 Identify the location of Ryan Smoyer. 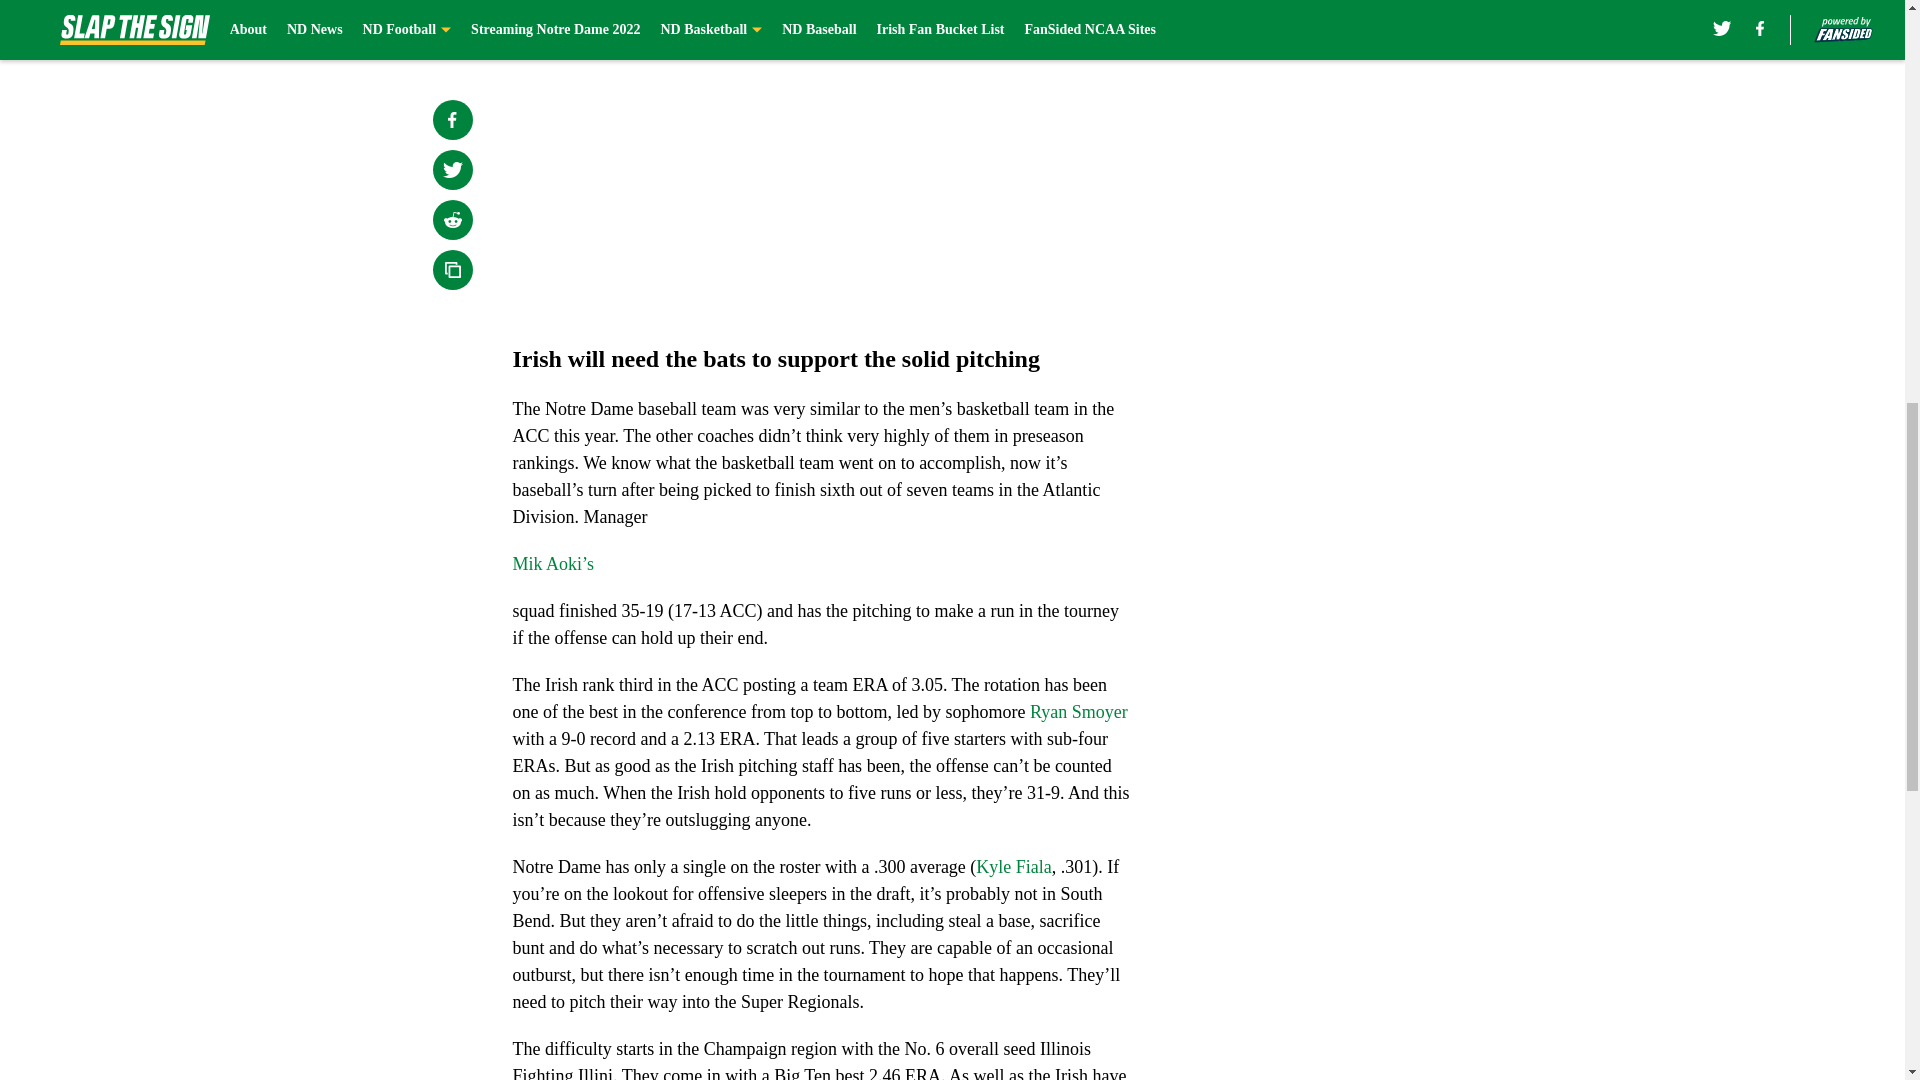
(1078, 712).